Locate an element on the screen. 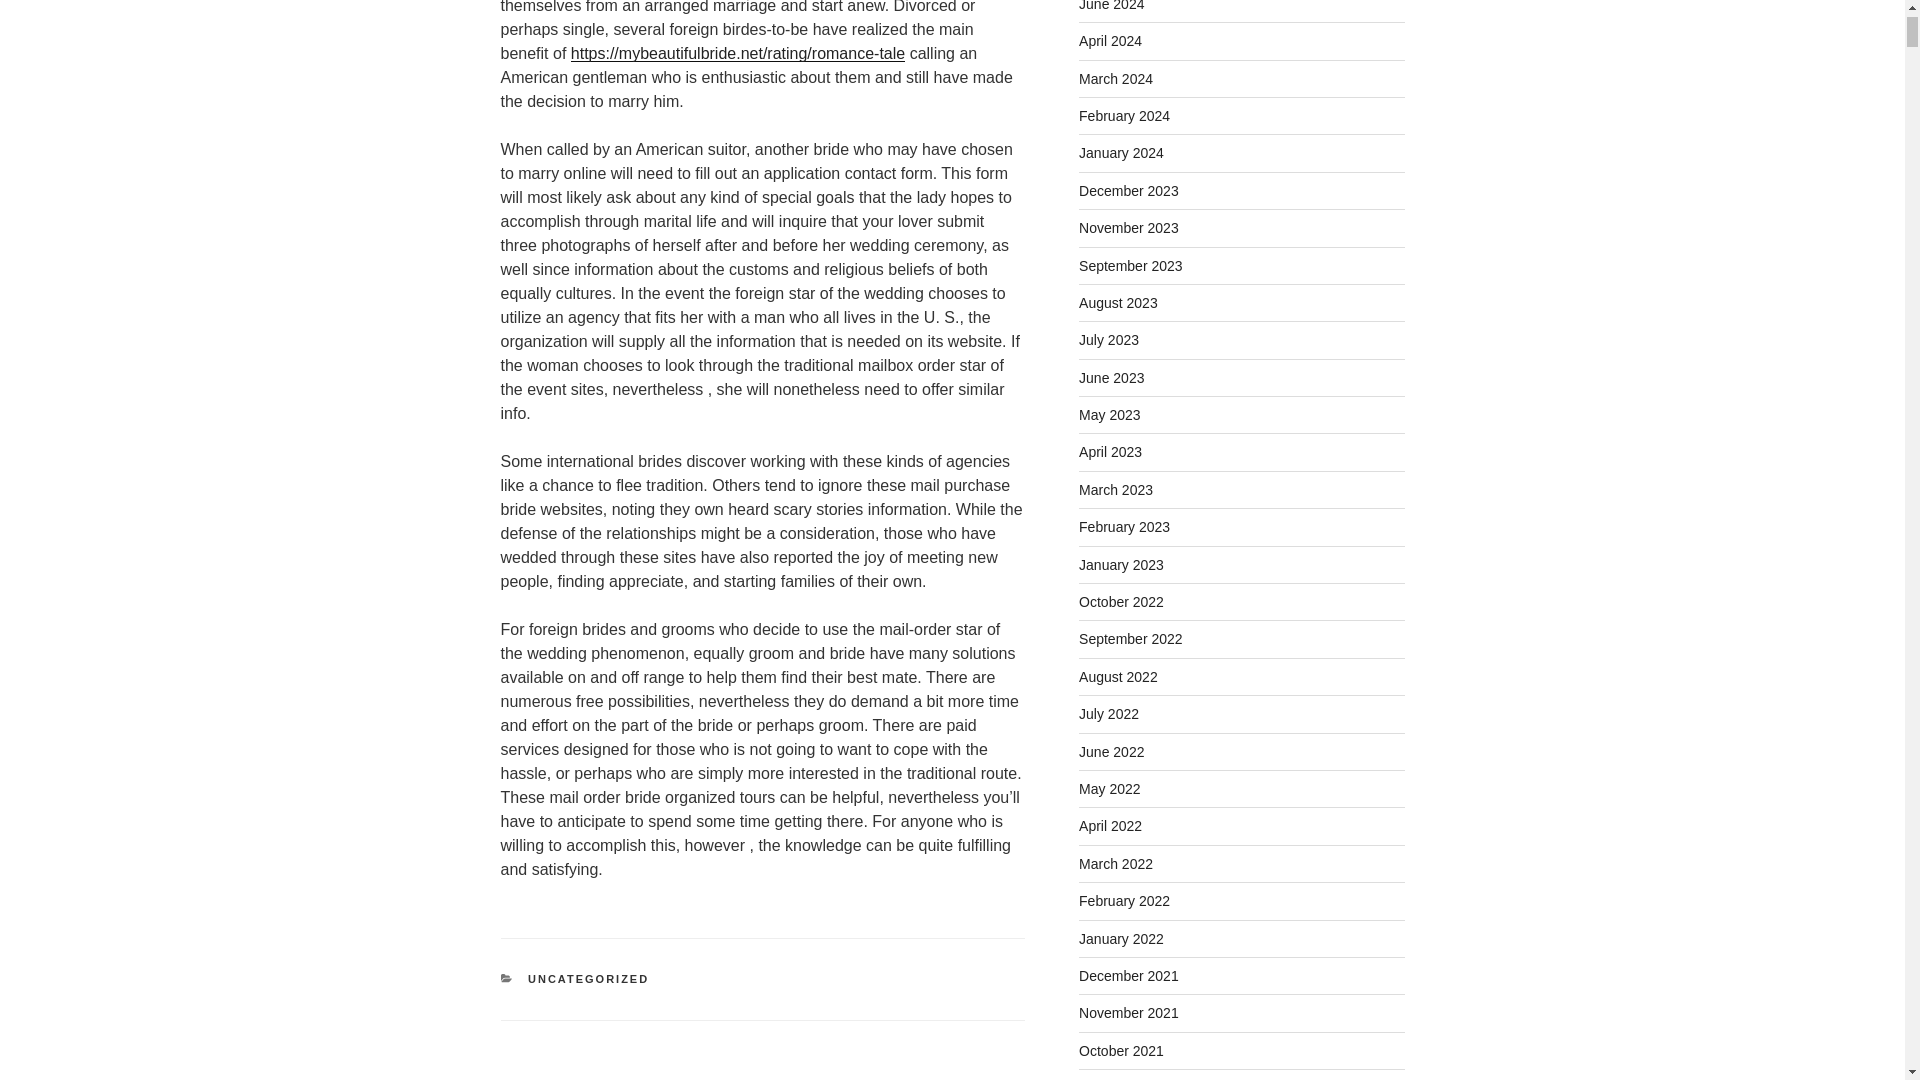 This screenshot has width=1920, height=1080. March 2024 is located at coordinates (1116, 79).